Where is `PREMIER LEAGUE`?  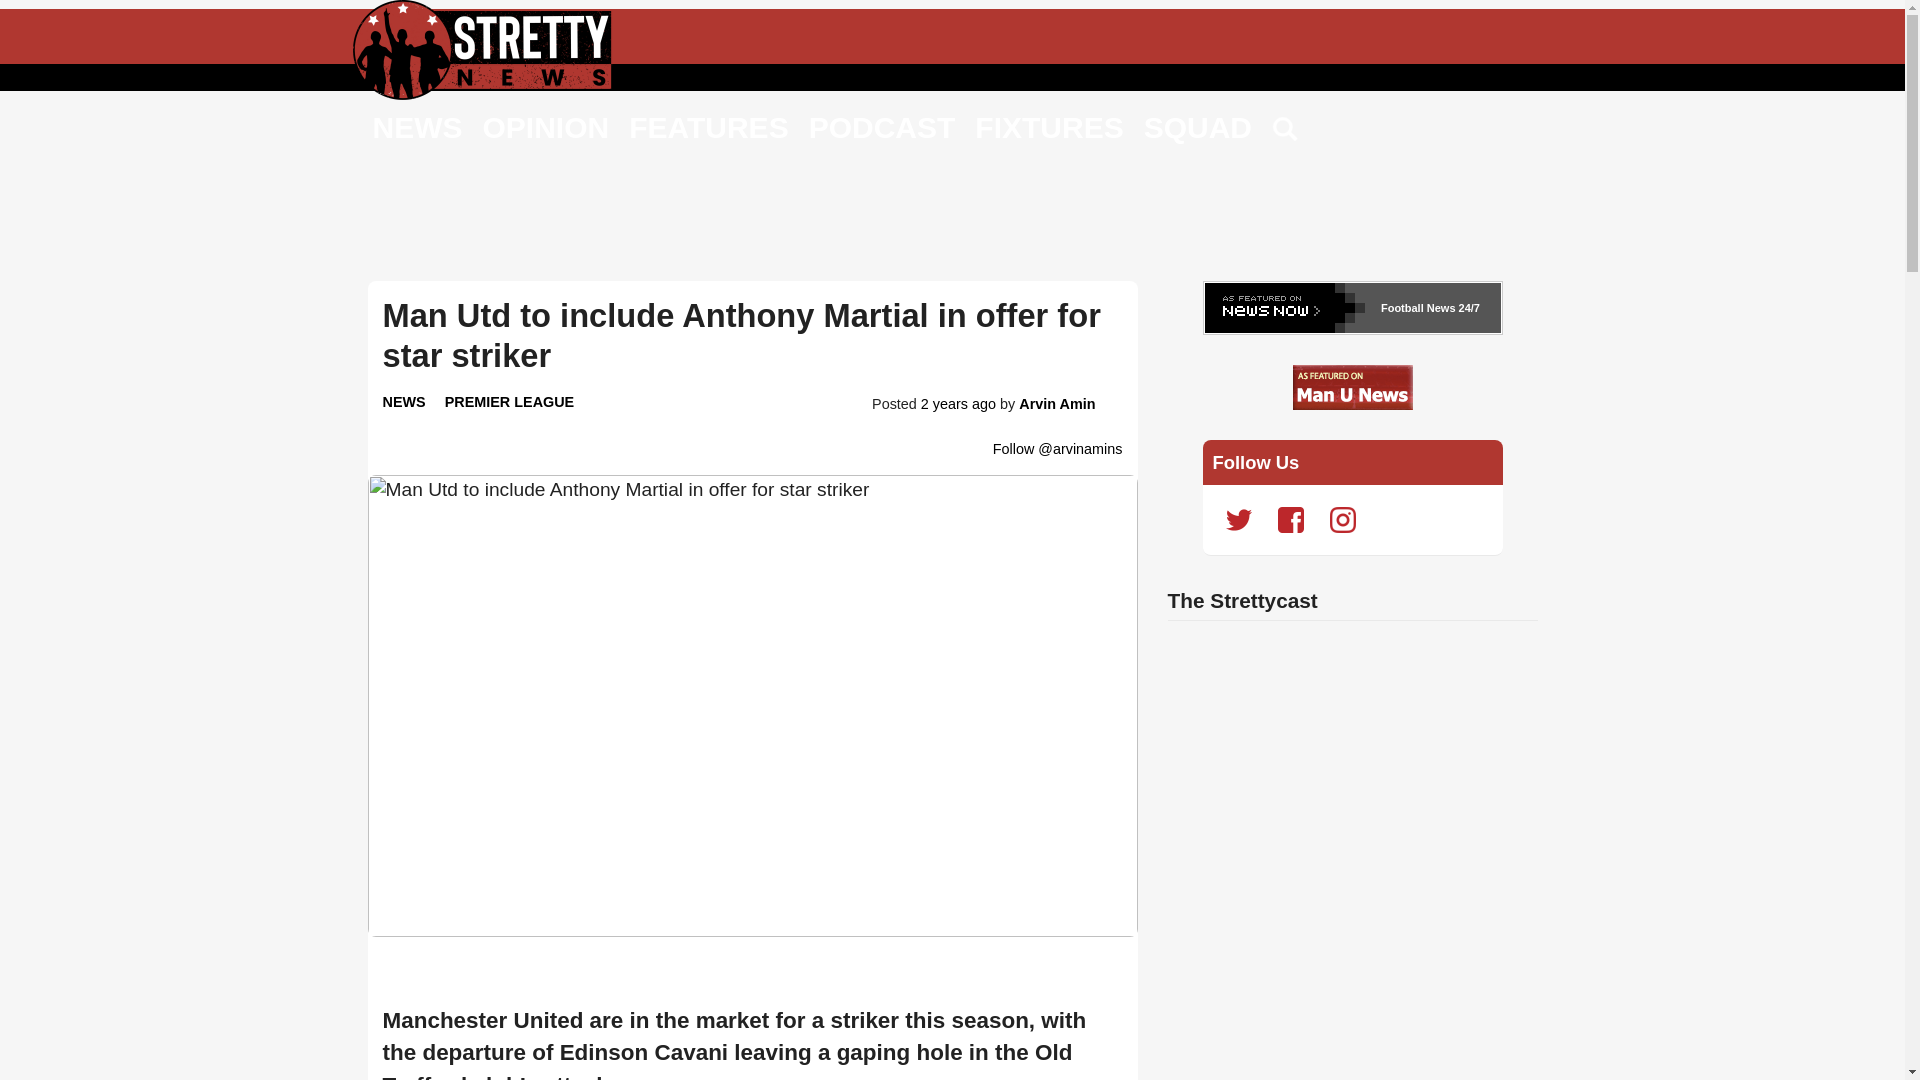
PREMIER LEAGUE is located at coordinates (510, 402).